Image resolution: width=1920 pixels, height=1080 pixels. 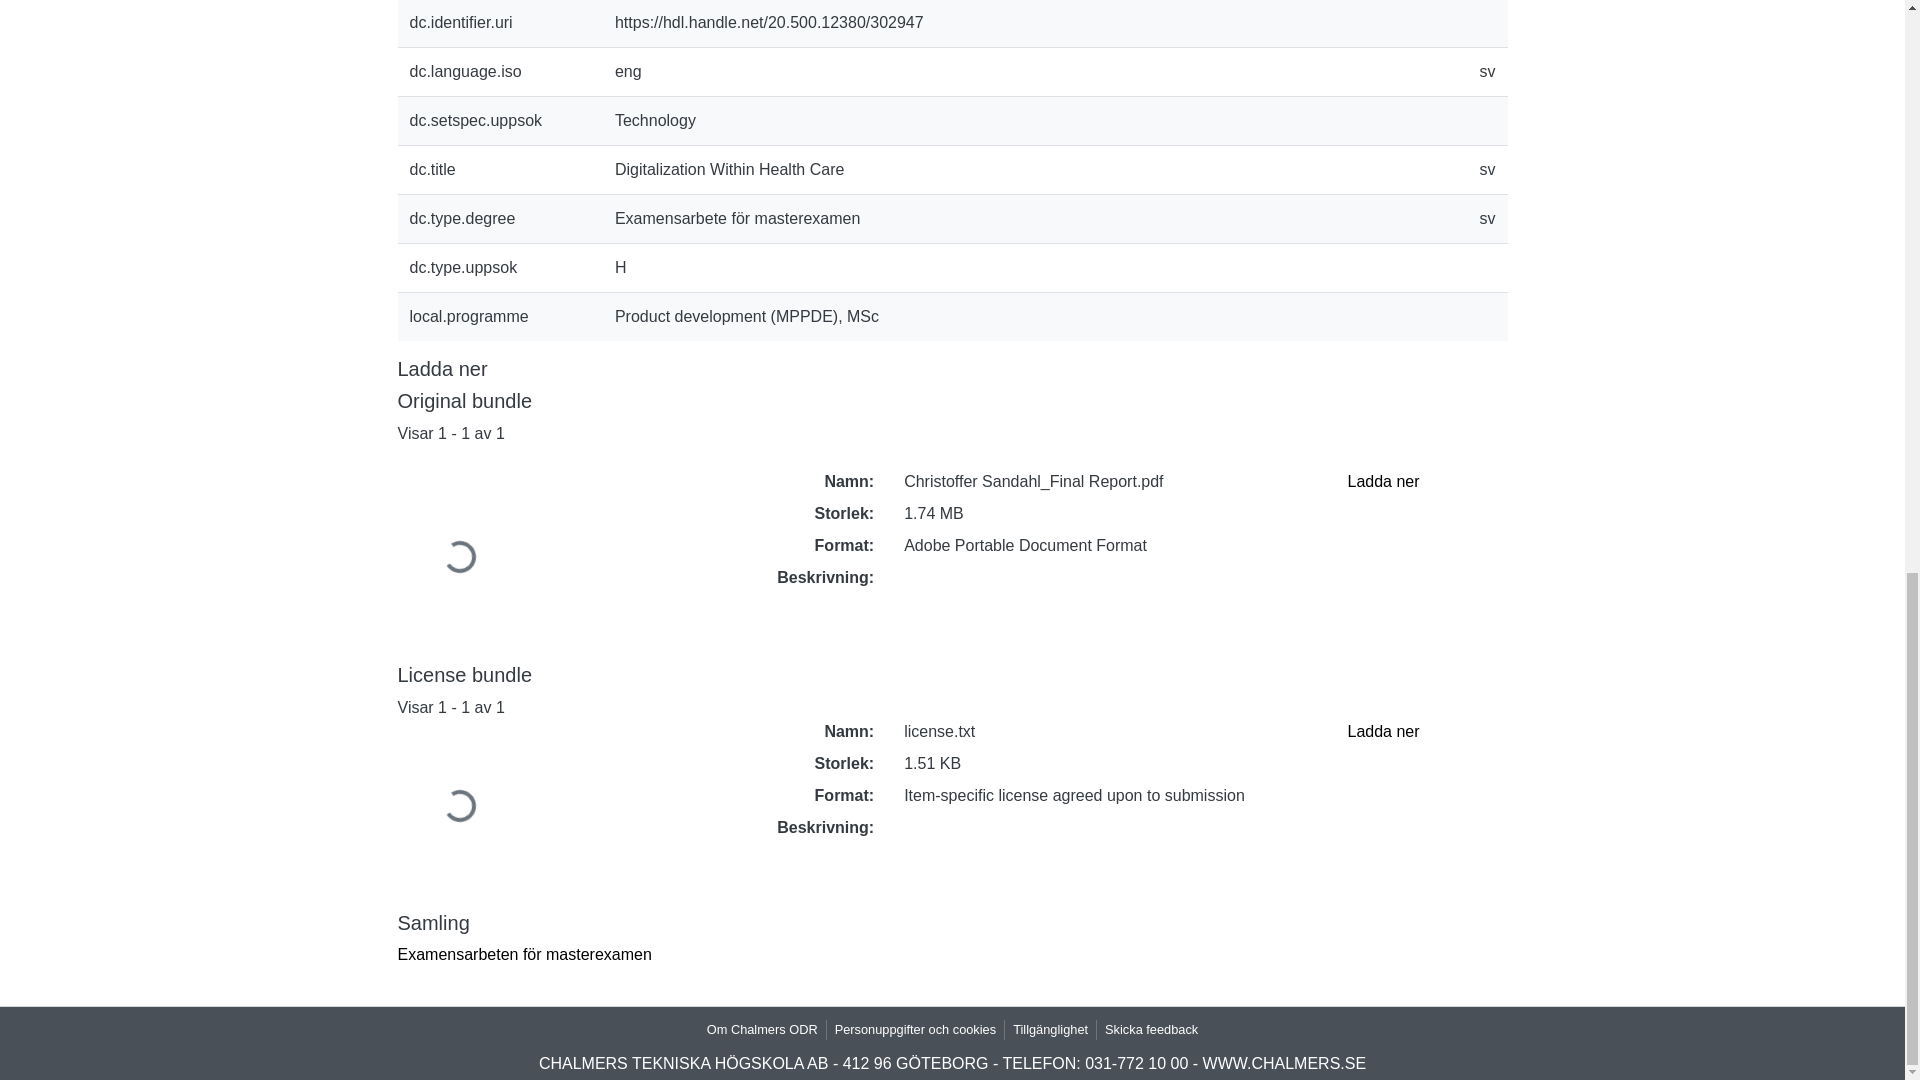 I want to click on WWW.CHALMERS.SE, so click(x=1285, y=1064).